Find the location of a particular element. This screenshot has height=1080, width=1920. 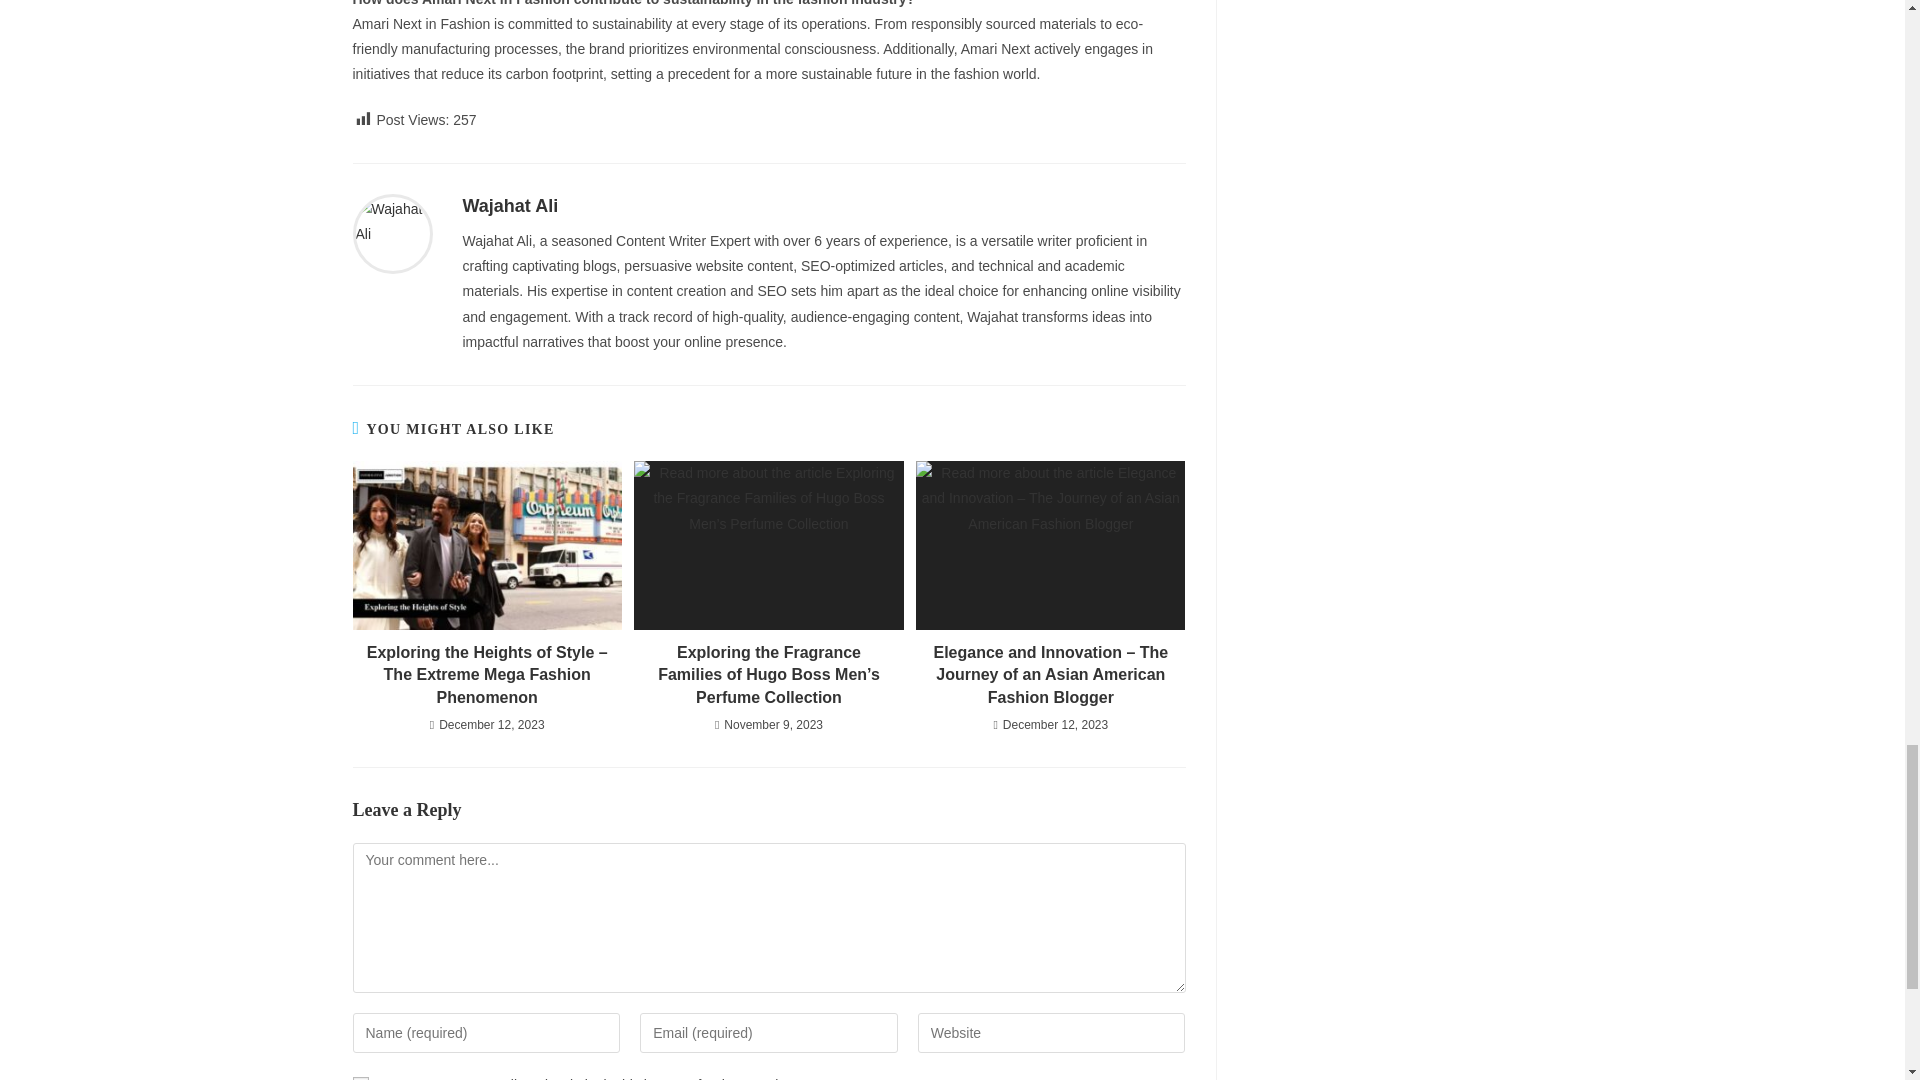

Visit author page is located at coordinates (510, 206).